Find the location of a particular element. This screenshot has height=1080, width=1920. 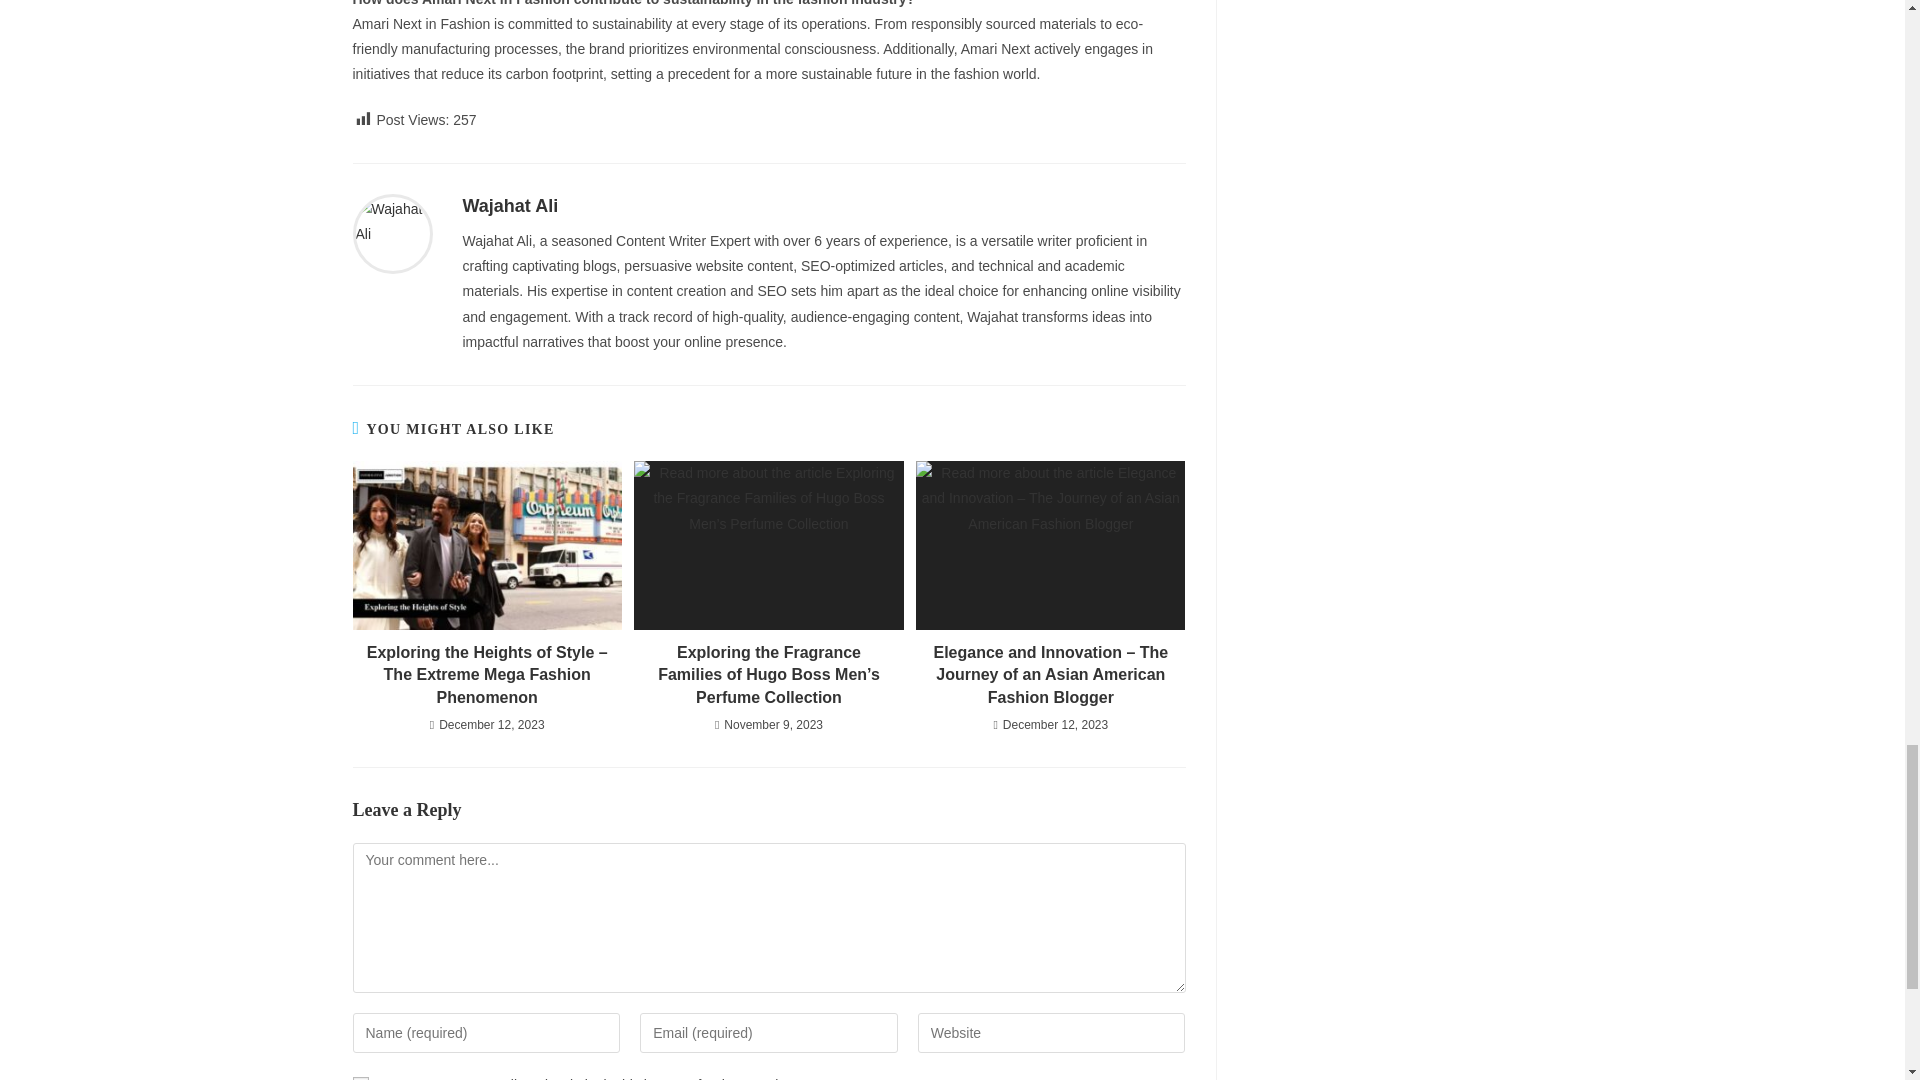

Visit author page is located at coordinates (510, 206).